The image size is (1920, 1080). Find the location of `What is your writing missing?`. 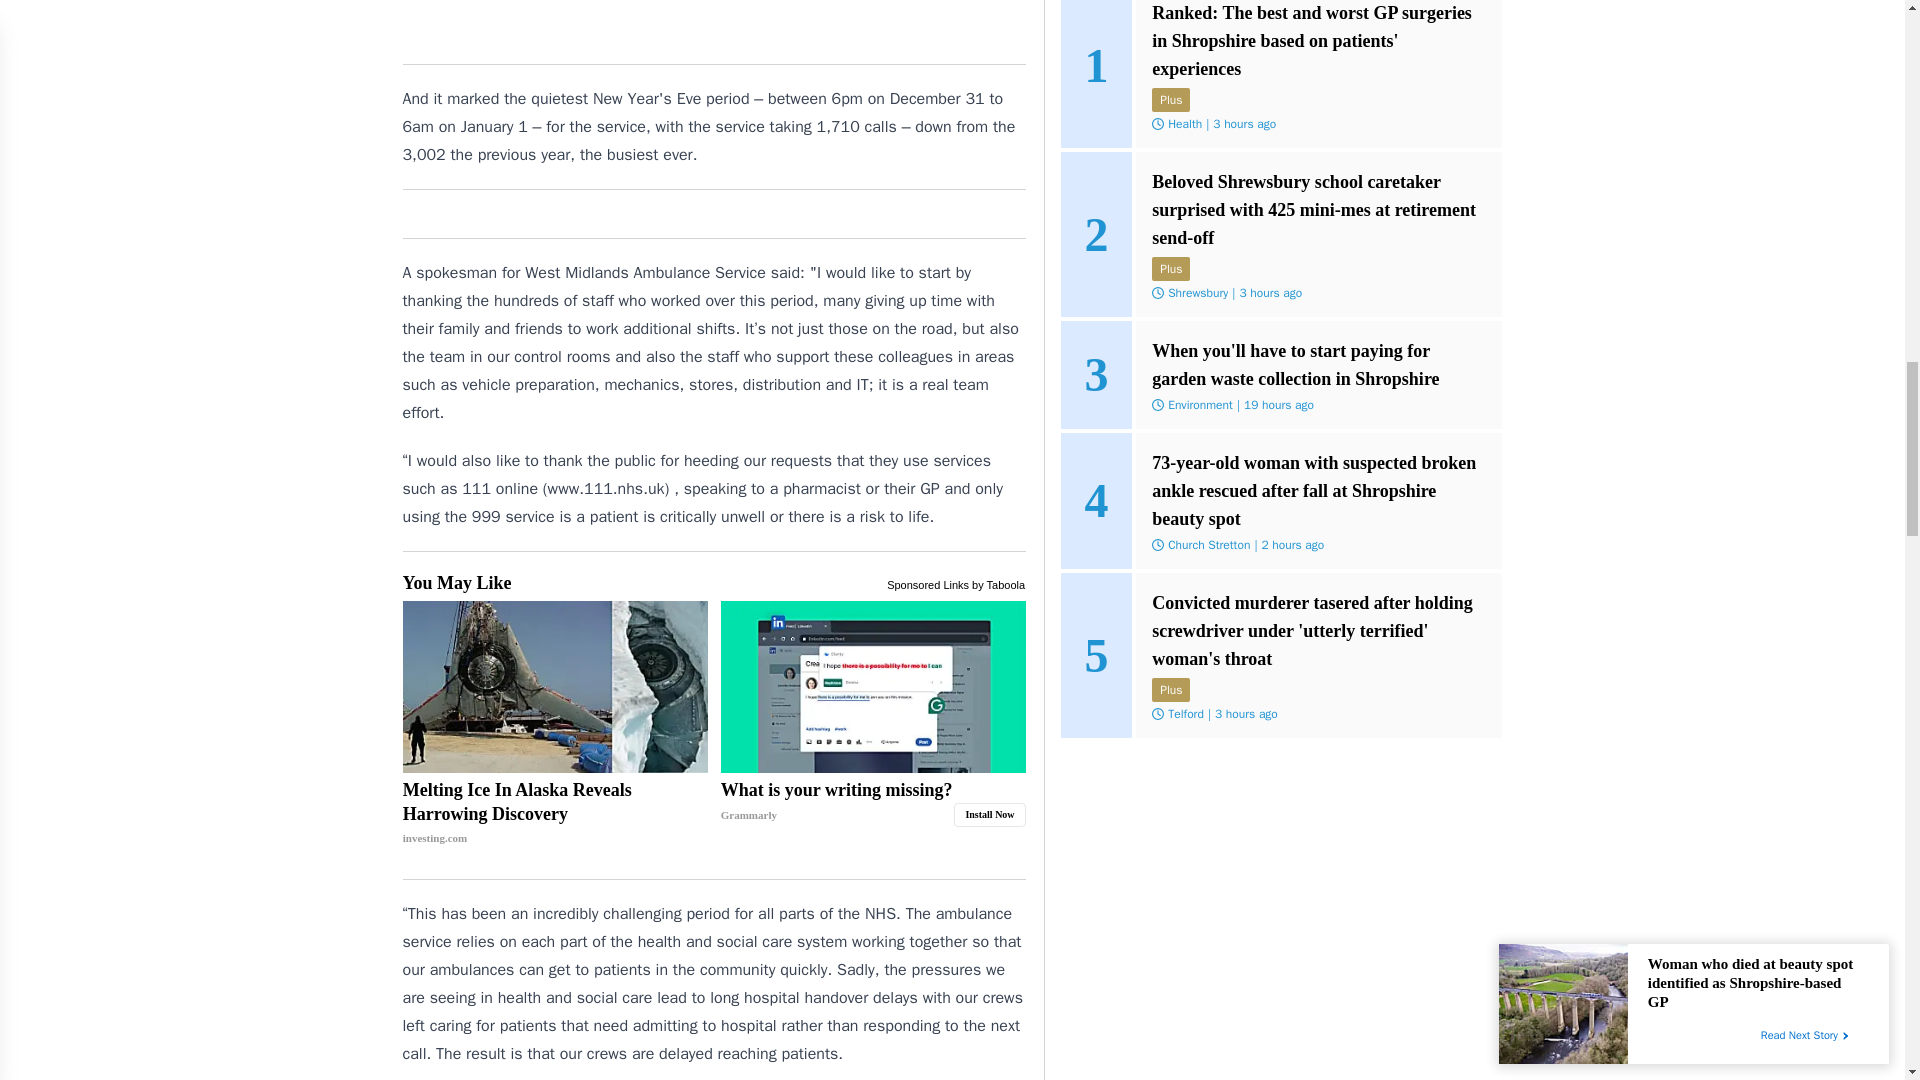

What is your writing missing? is located at coordinates (873, 686).